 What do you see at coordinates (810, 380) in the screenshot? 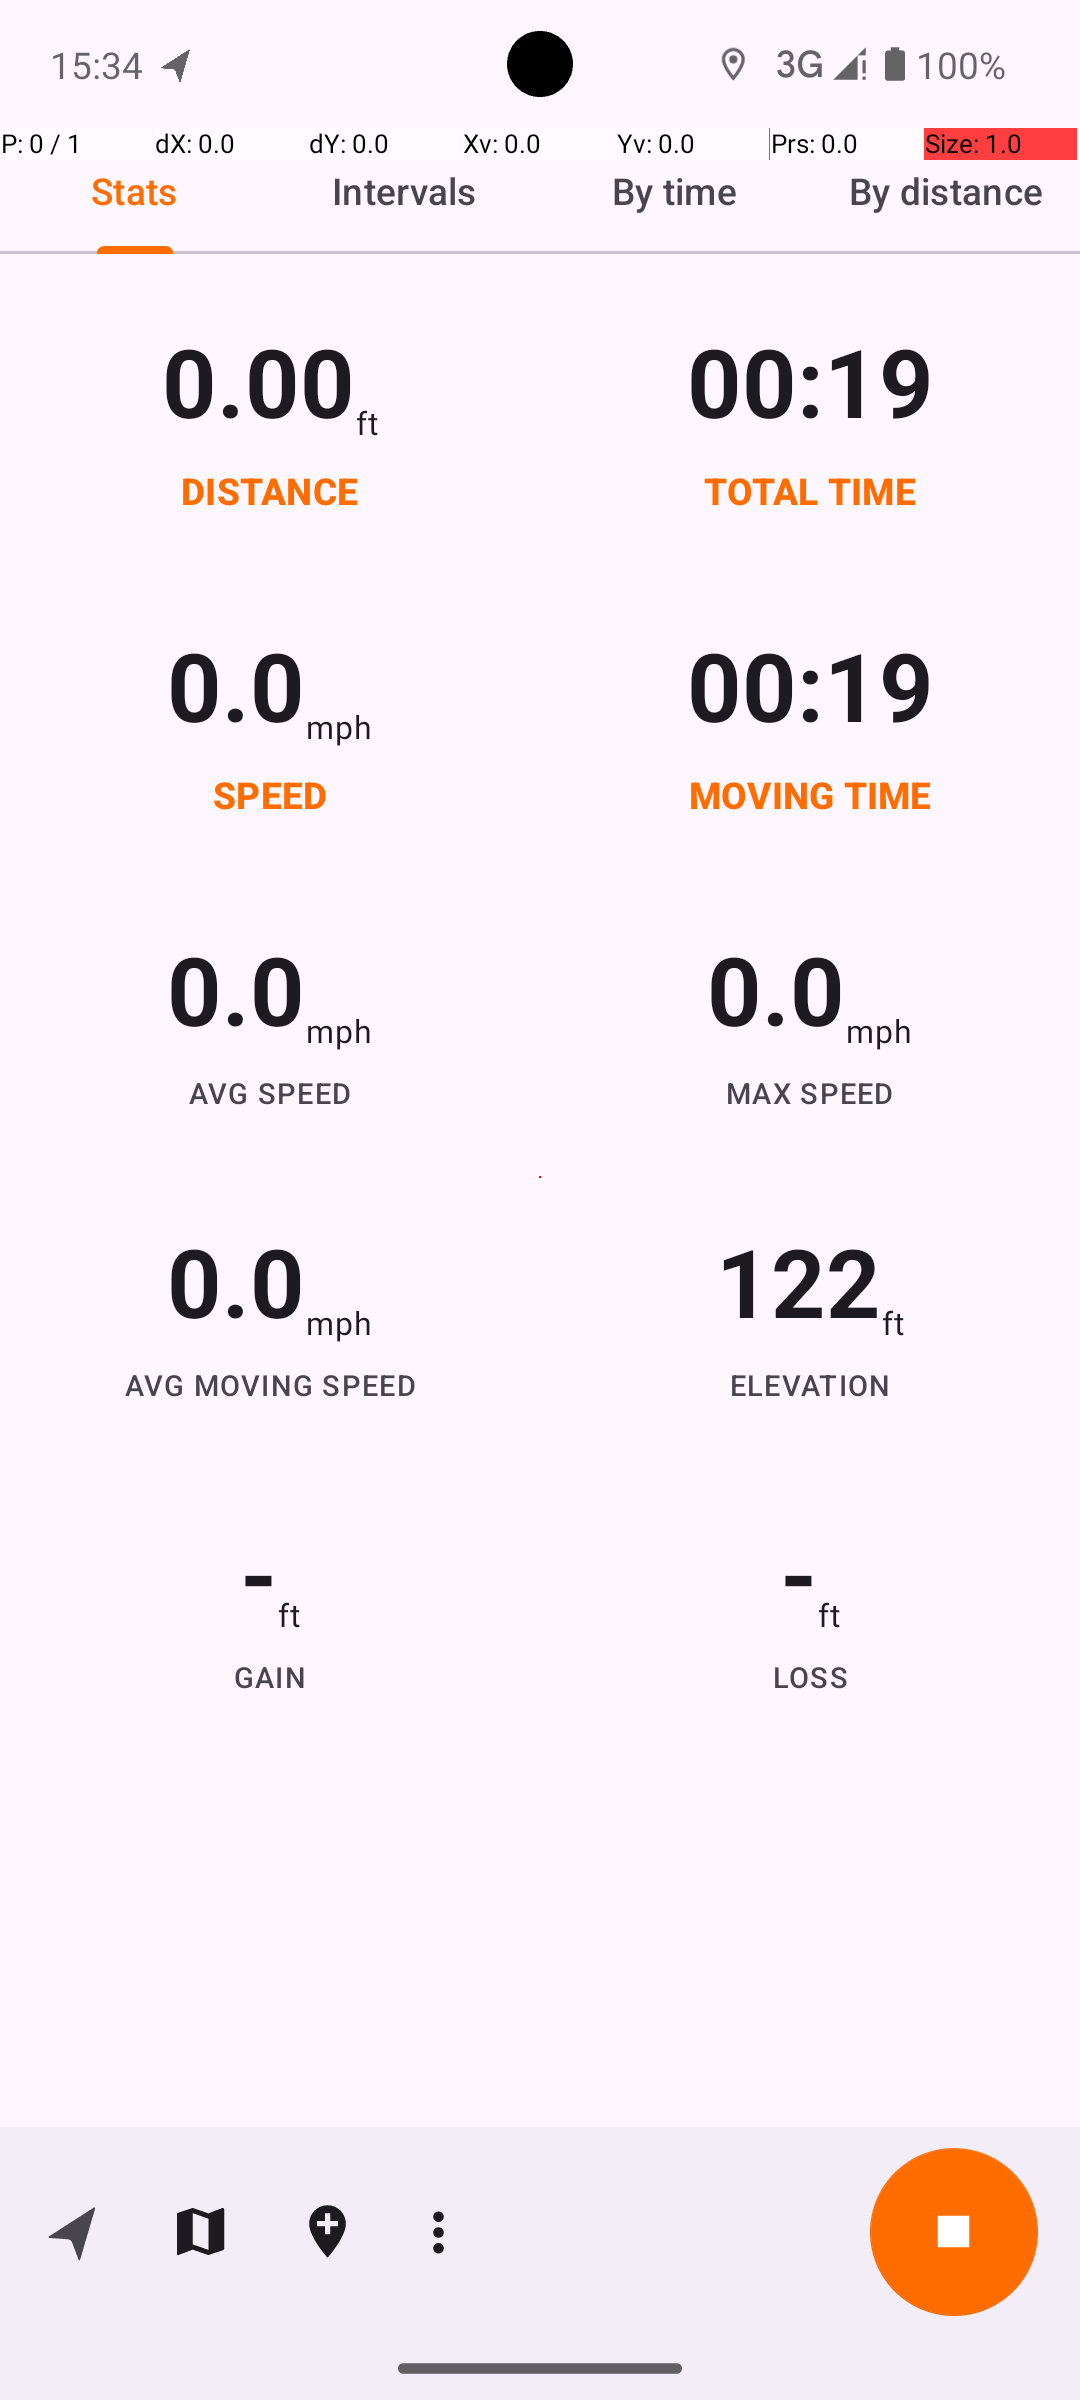
I see `00:19` at bounding box center [810, 380].